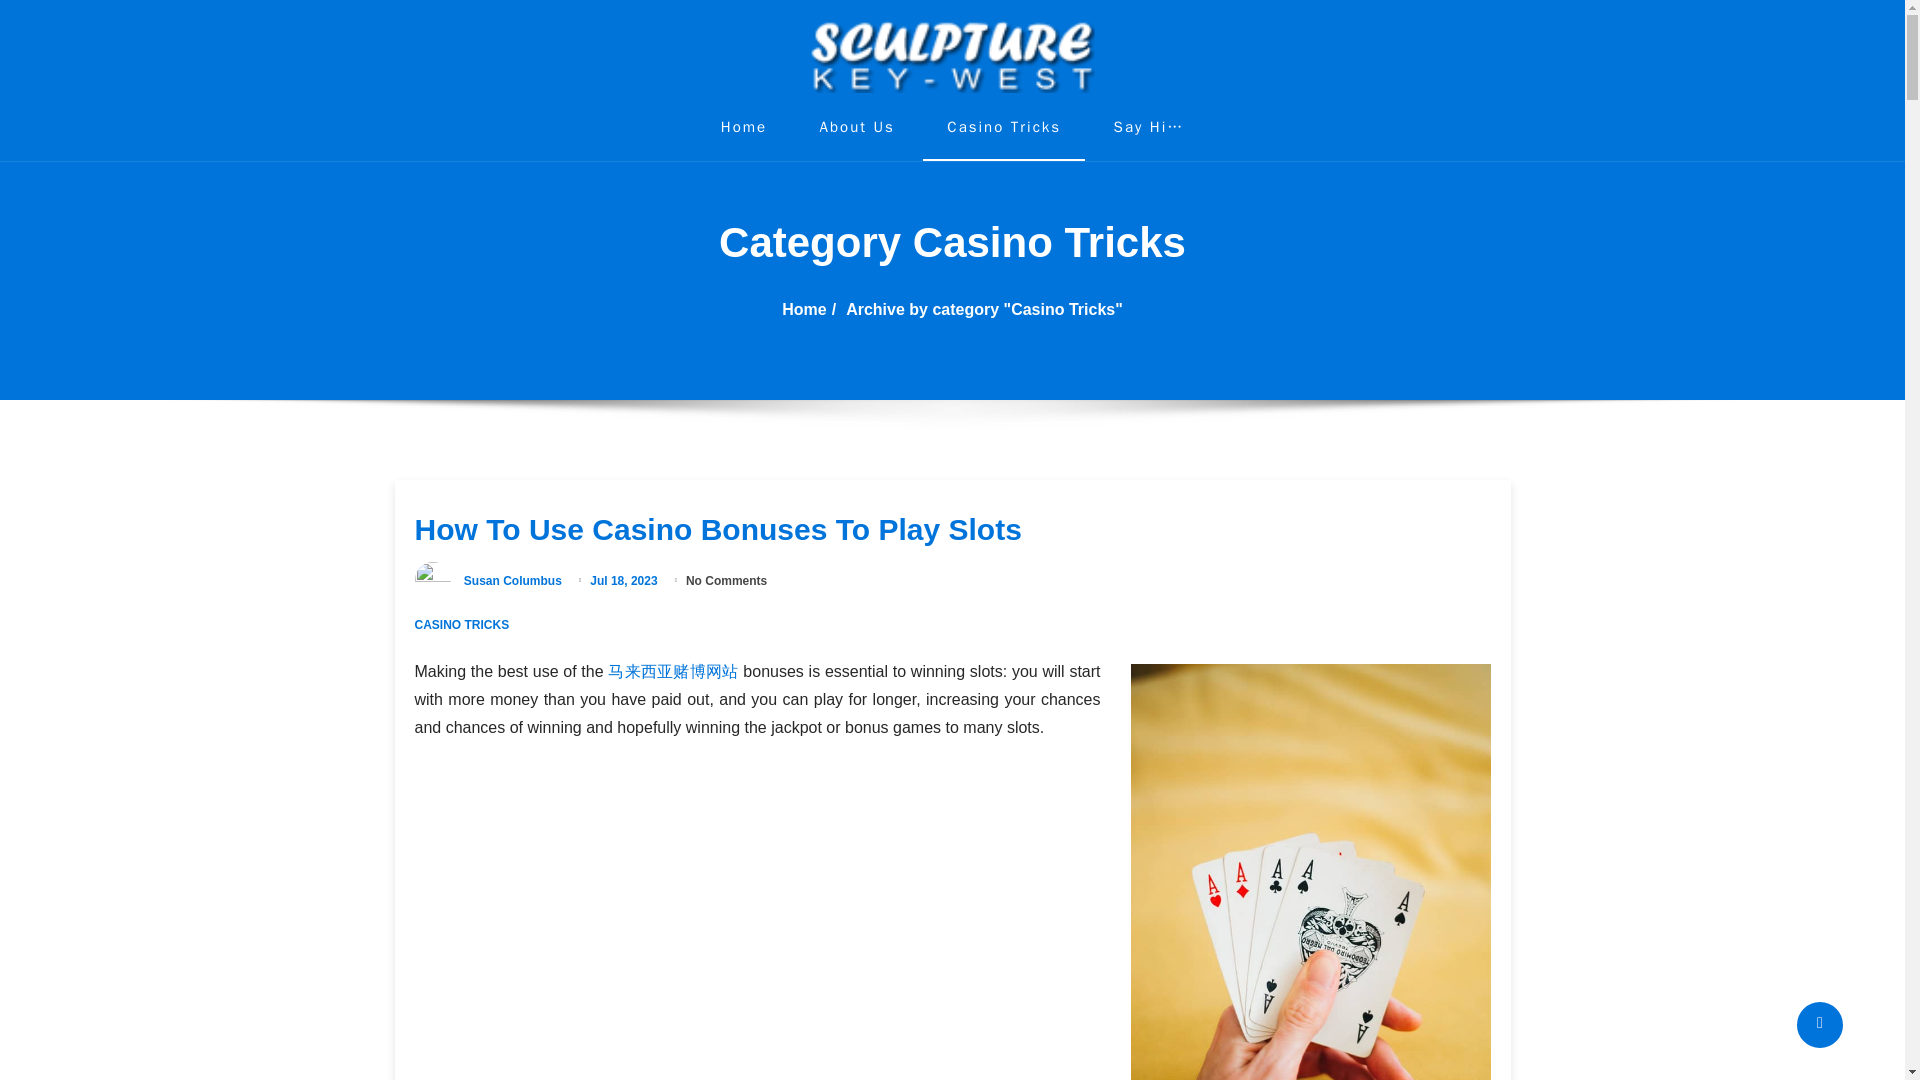  What do you see at coordinates (513, 580) in the screenshot?
I see `Susan Columbus` at bounding box center [513, 580].